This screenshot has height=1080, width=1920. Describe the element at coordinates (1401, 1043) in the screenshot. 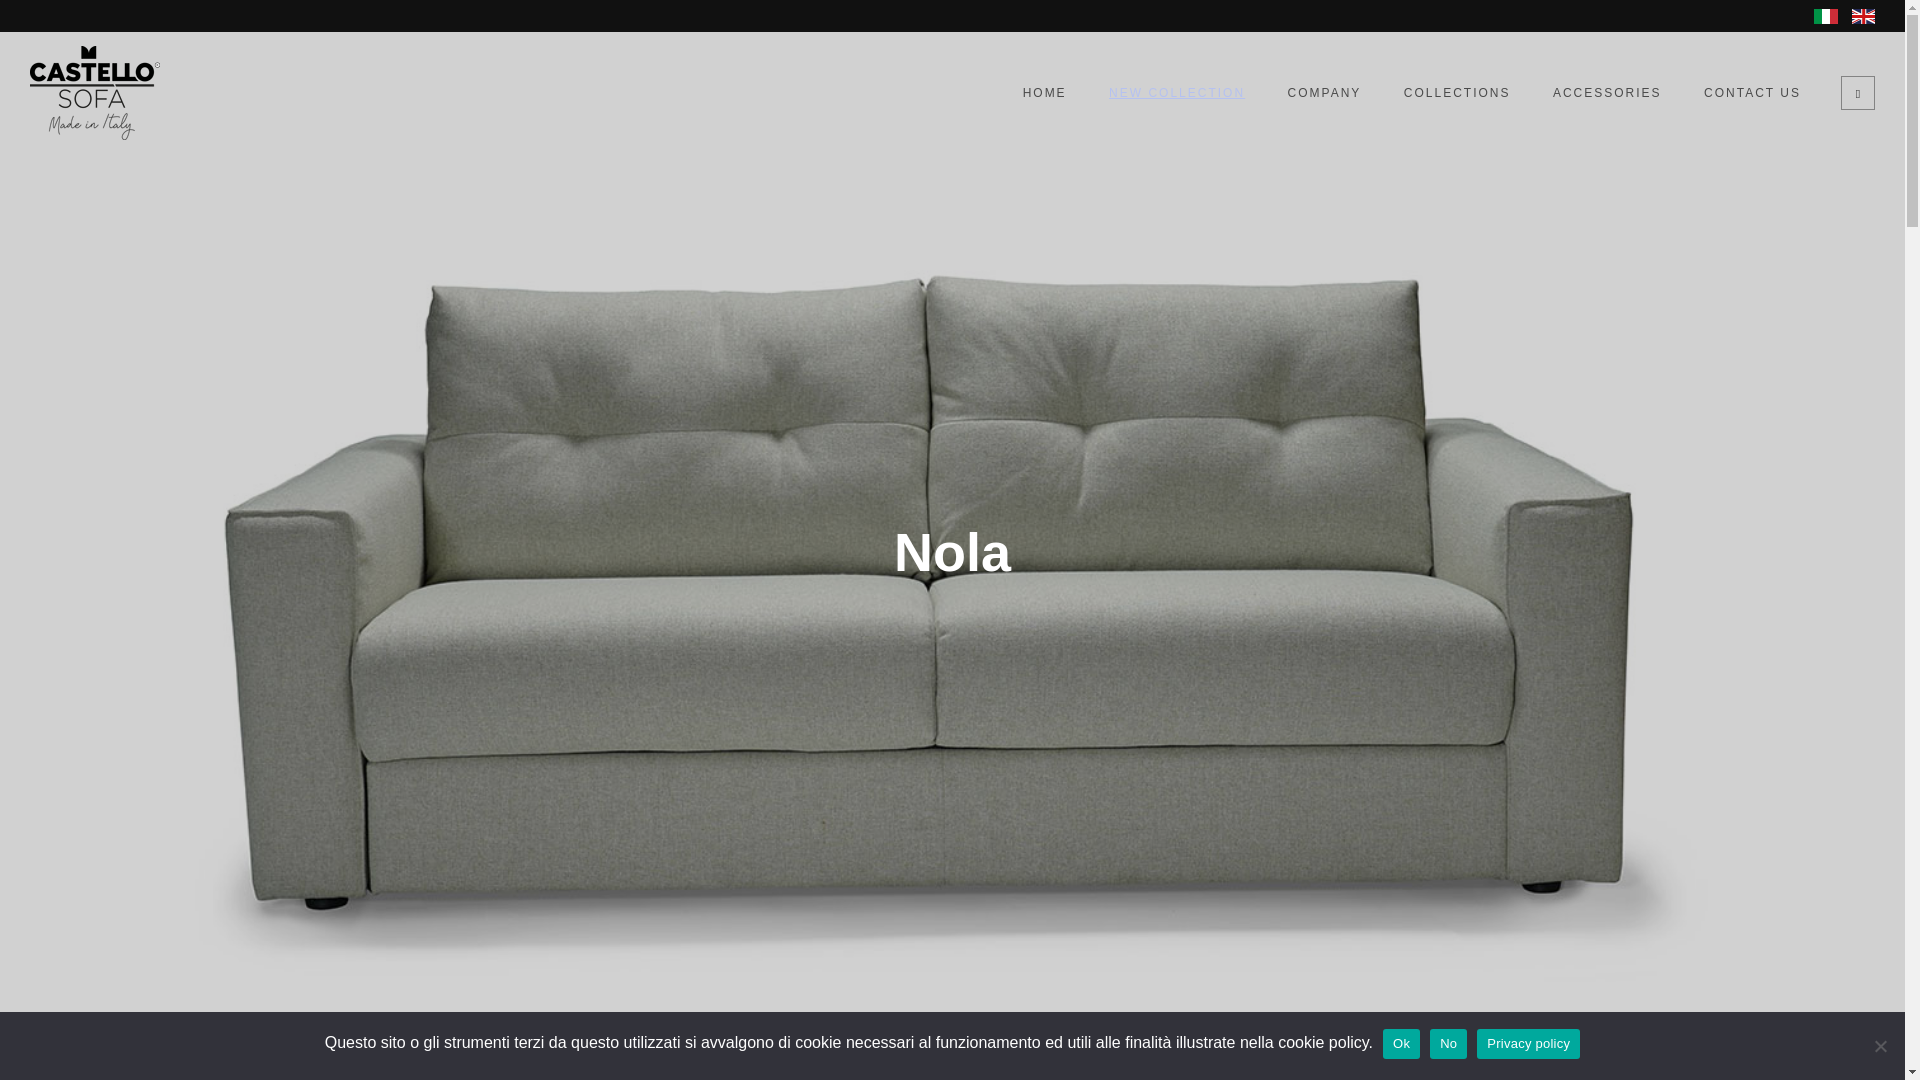

I see `Ok` at that location.